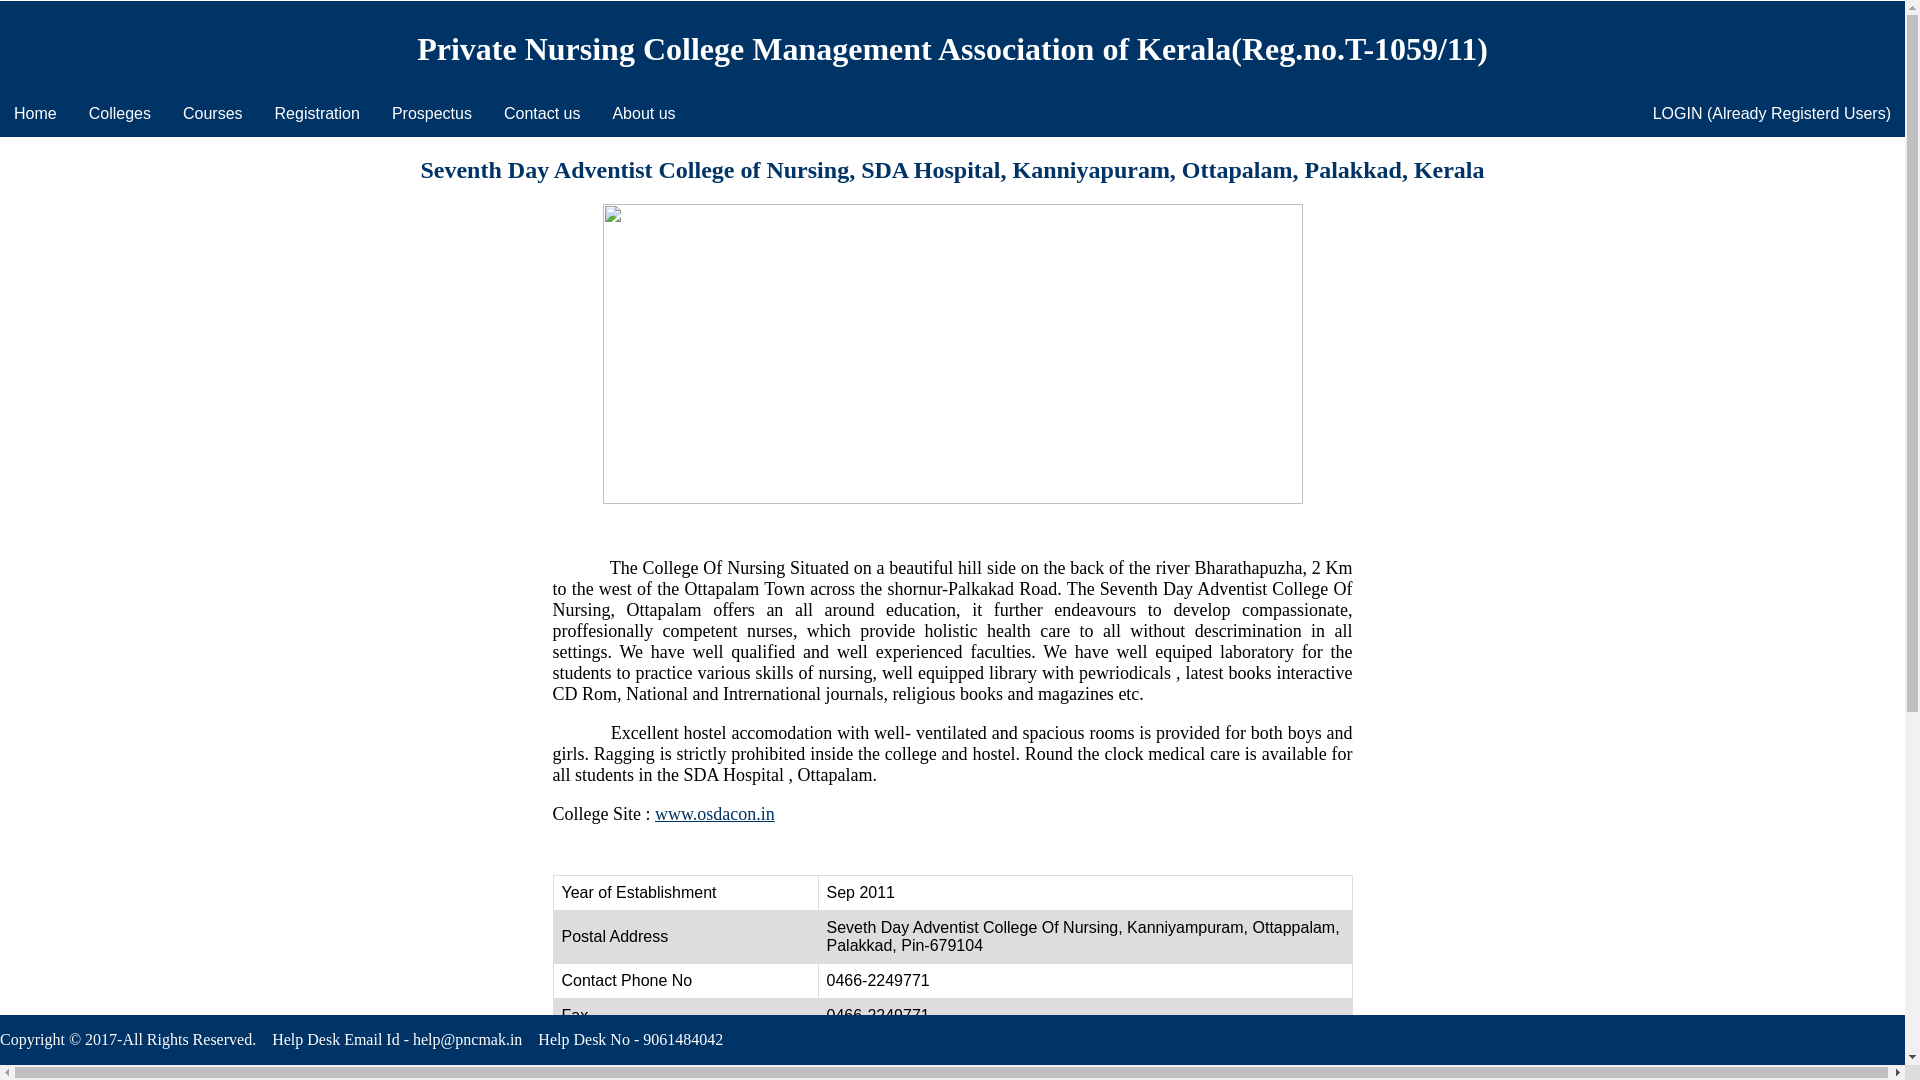 This screenshot has height=1080, width=1920. Describe the element at coordinates (643, 114) in the screenshot. I see `About us` at that location.